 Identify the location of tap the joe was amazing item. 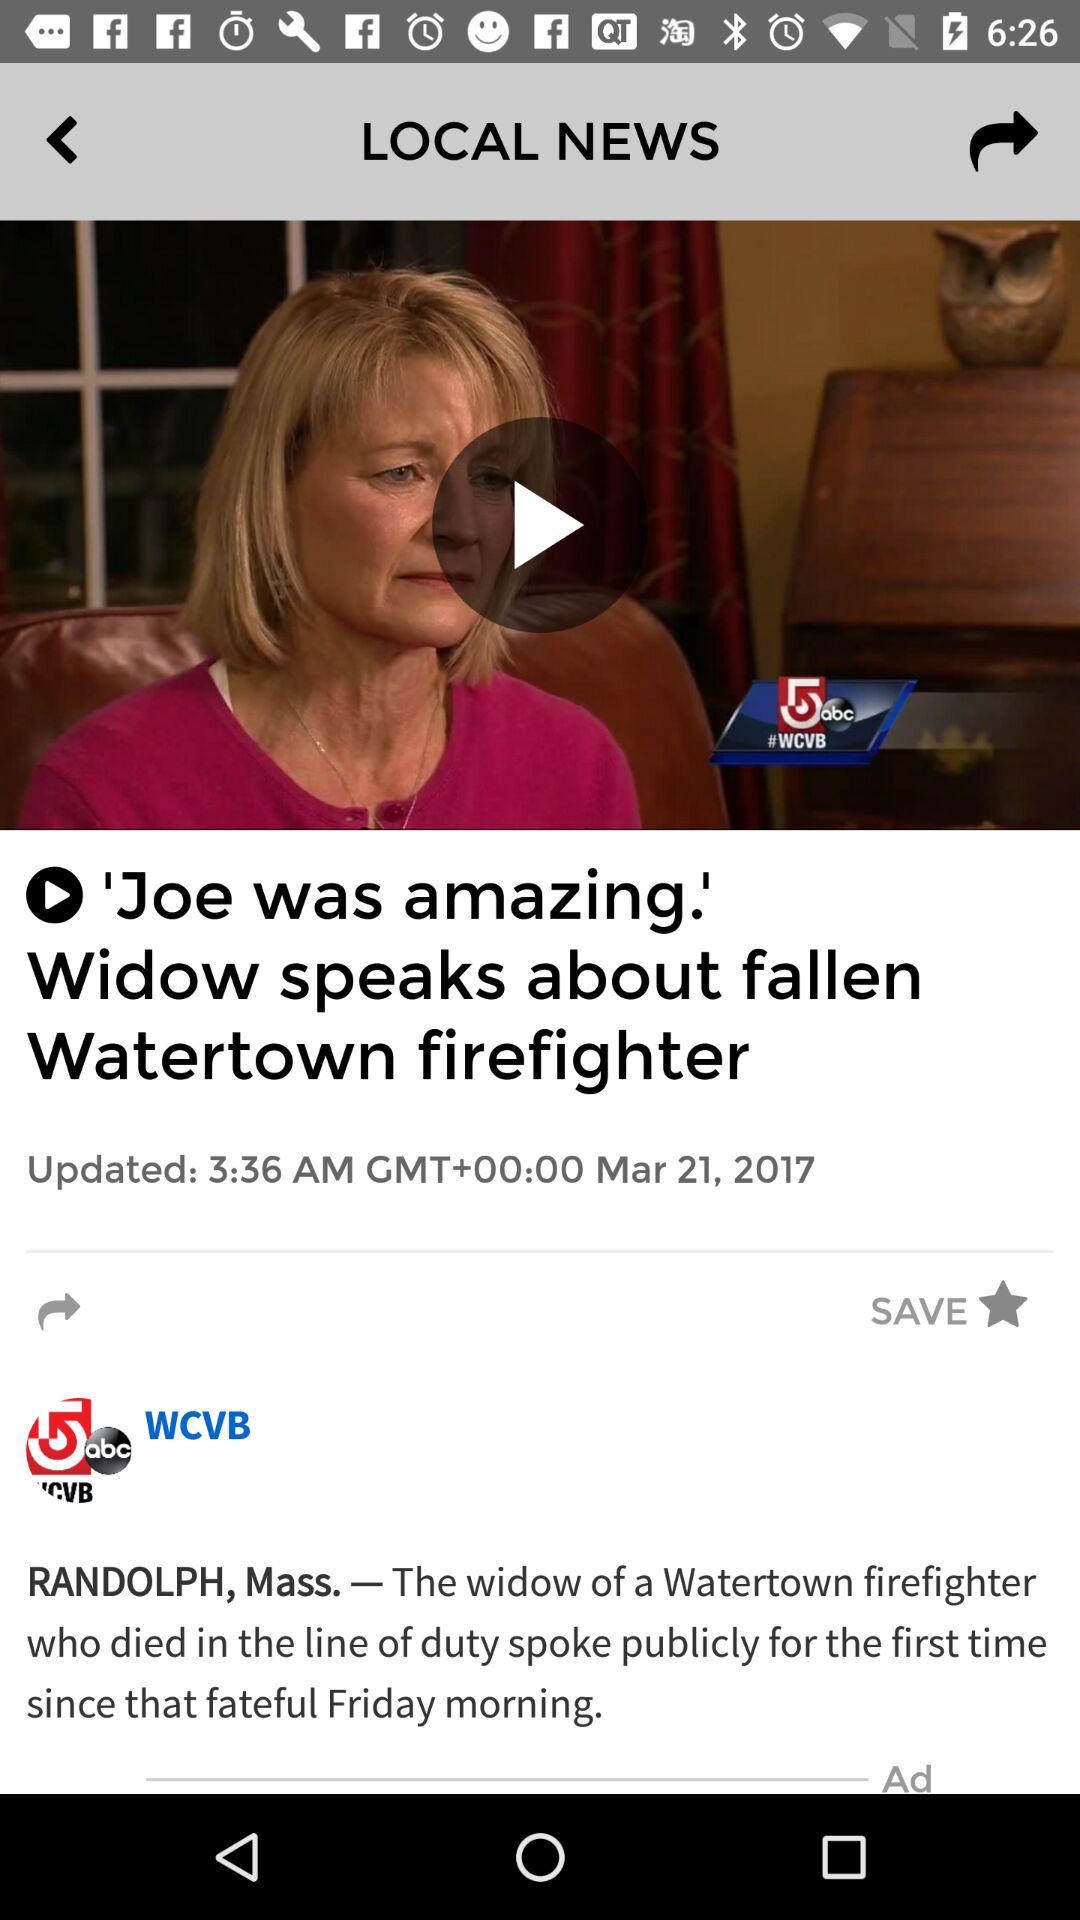
(540, 976).